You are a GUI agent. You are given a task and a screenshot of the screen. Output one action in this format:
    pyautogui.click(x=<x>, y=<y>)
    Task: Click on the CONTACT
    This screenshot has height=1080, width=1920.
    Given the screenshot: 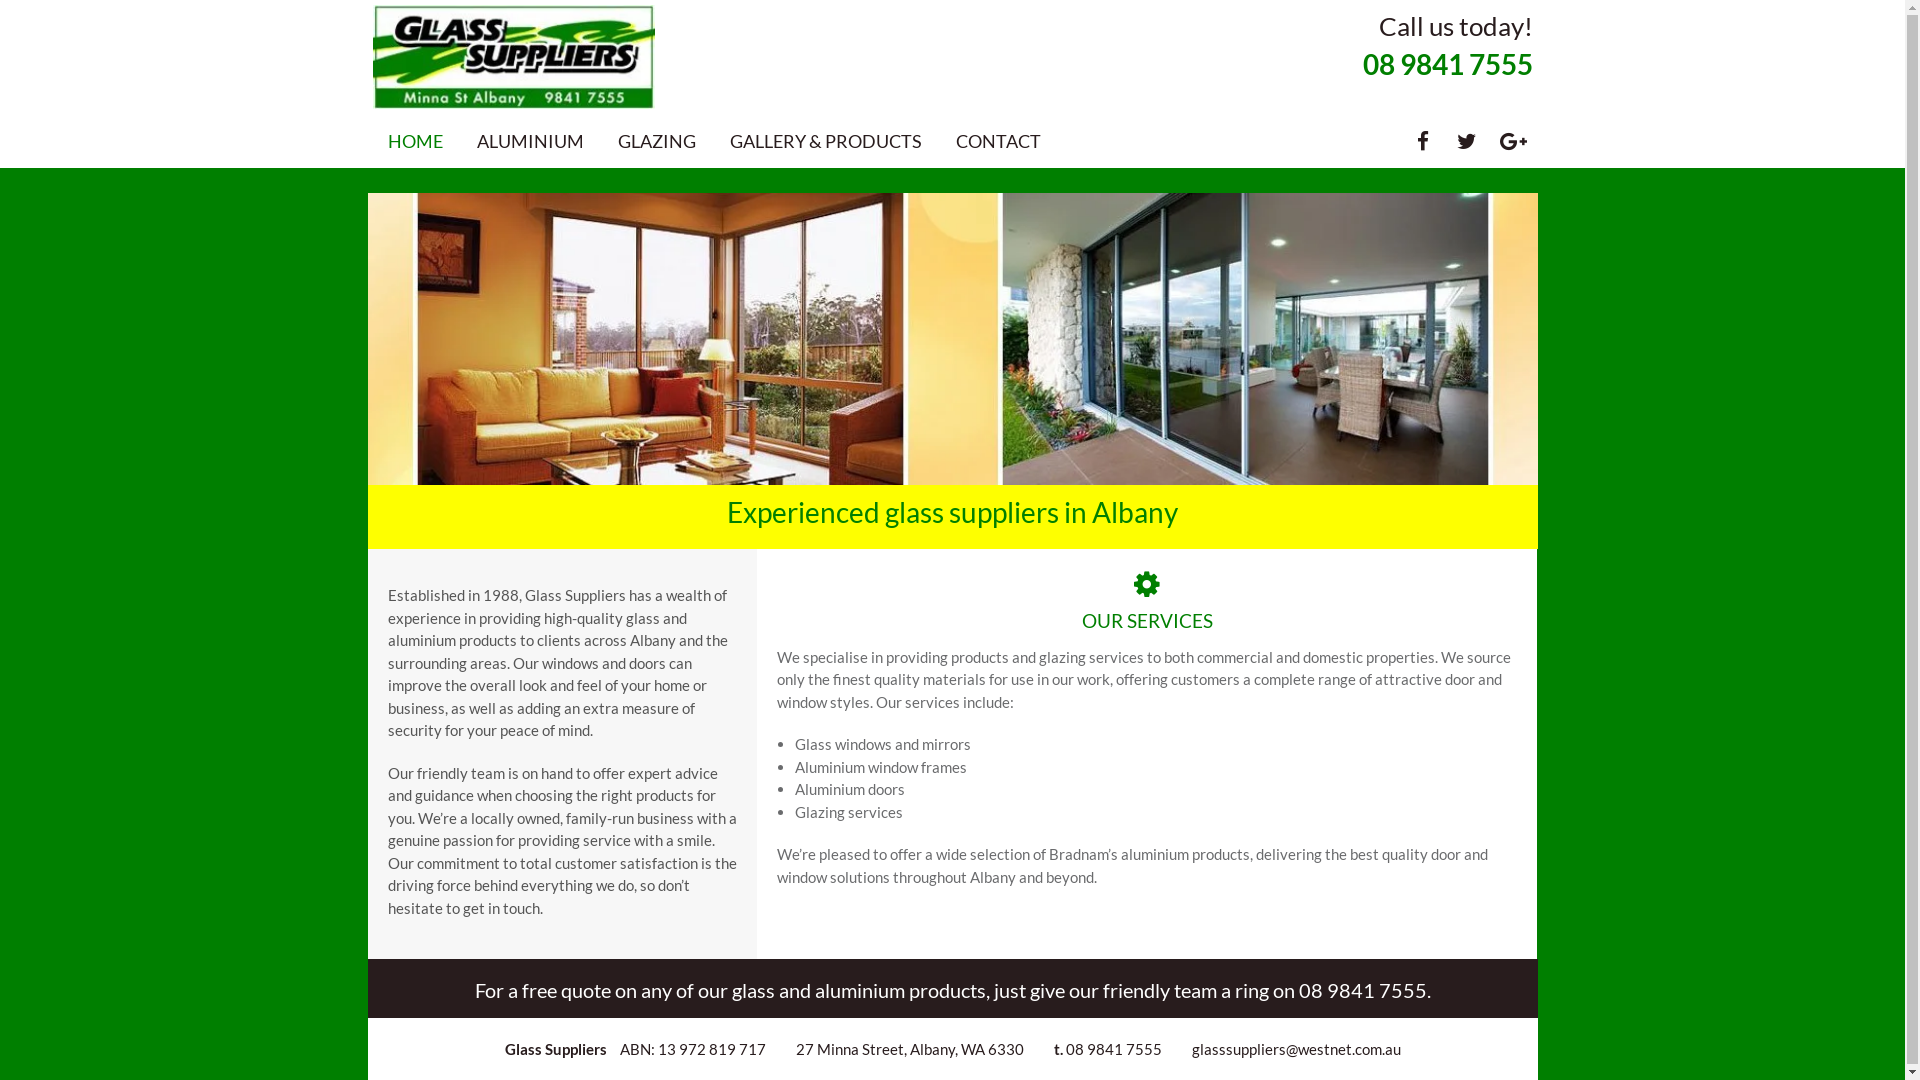 What is the action you would take?
    pyautogui.click(x=998, y=141)
    